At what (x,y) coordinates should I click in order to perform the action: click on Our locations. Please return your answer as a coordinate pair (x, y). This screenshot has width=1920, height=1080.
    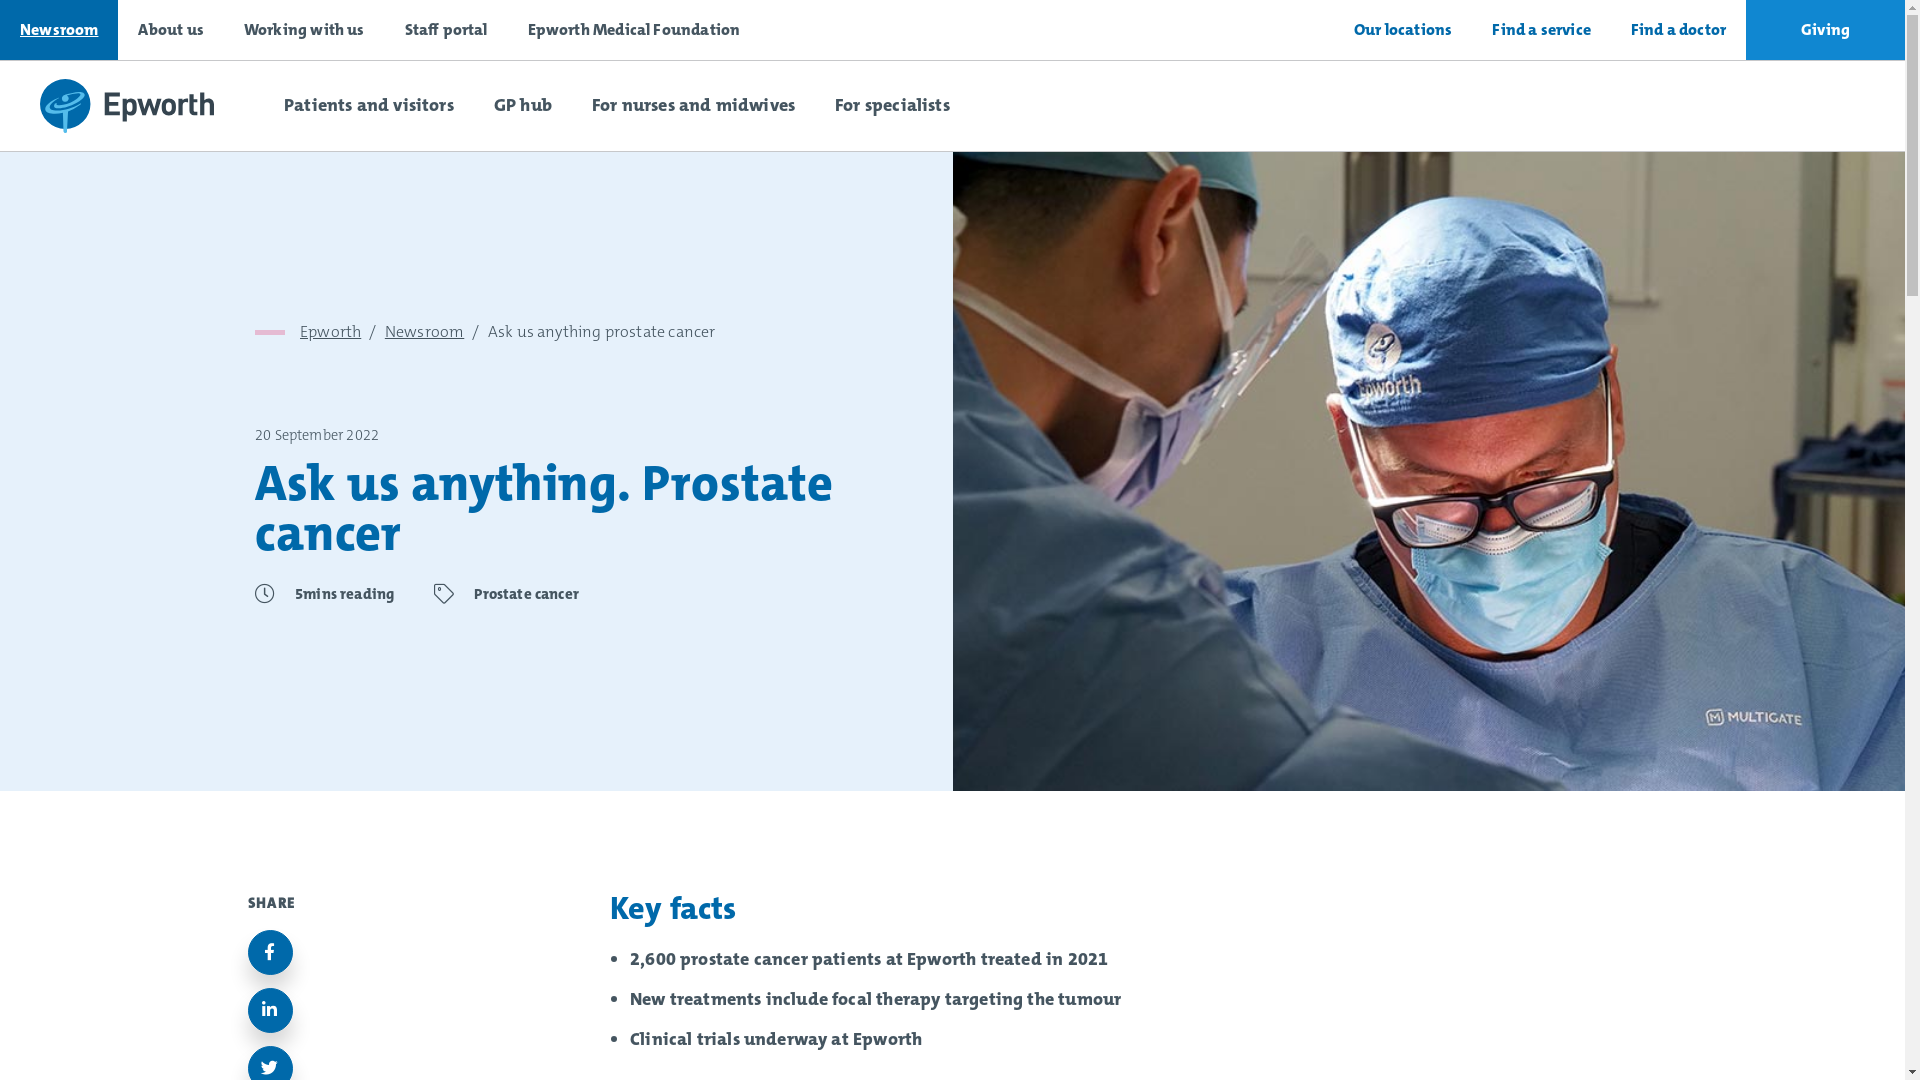
    Looking at the image, I should click on (1403, 30).